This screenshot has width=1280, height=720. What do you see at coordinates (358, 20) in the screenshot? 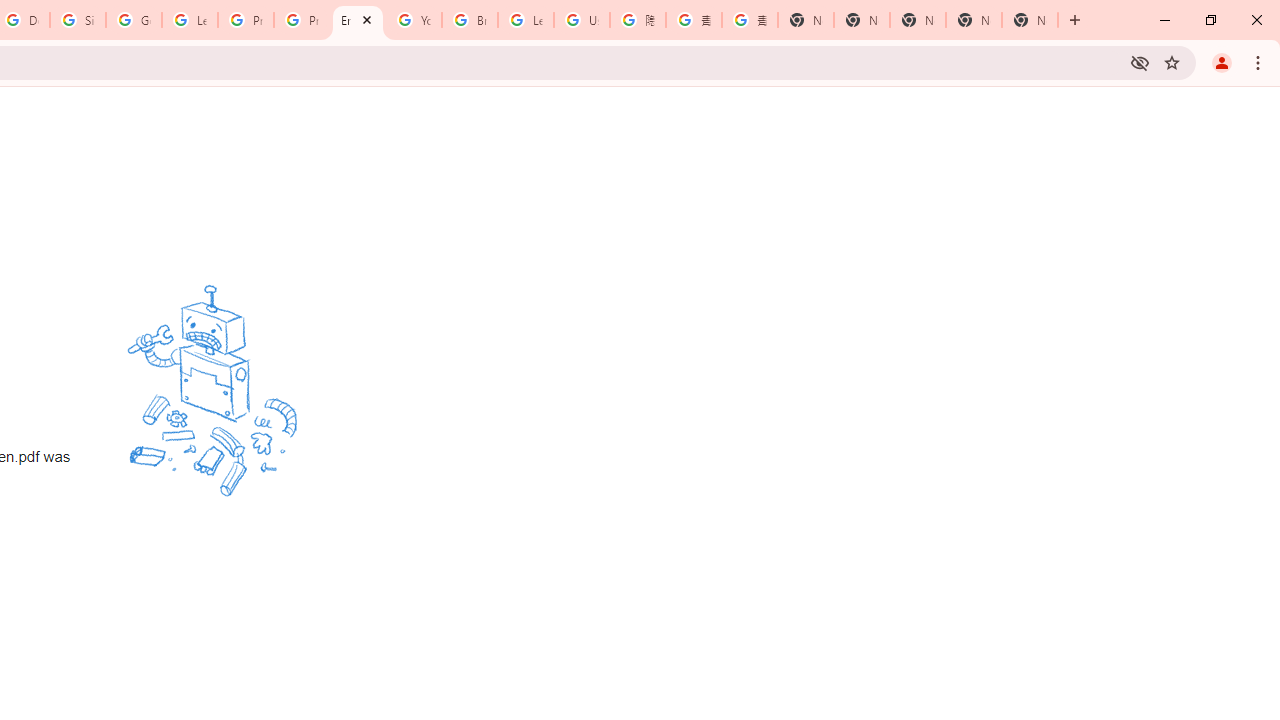
I see `Error 404 (Not Found)!!1` at bounding box center [358, 20].